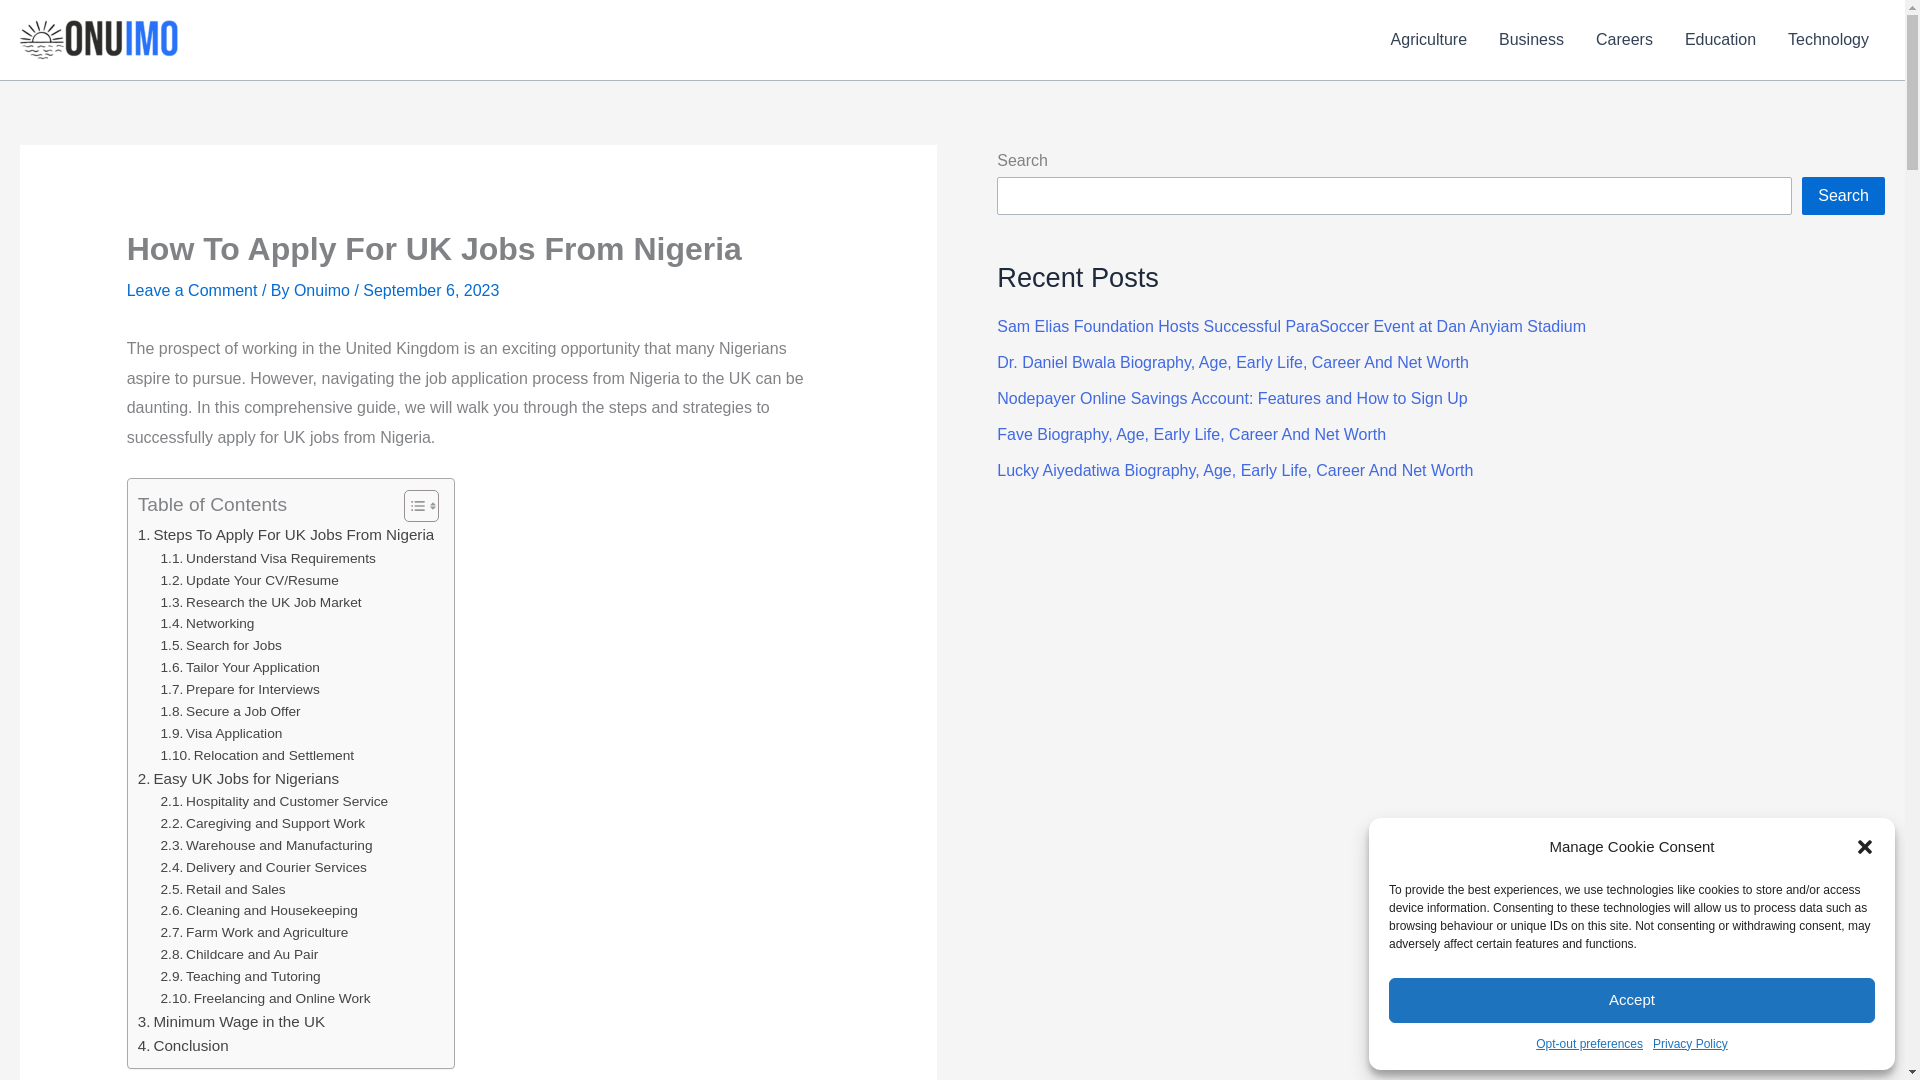 The image size is (1920, 1080). What do you see at coordinates (1690, 1044) in the screenshot?
I see `Privacy Policy` at bounding box center [1690, 1044].